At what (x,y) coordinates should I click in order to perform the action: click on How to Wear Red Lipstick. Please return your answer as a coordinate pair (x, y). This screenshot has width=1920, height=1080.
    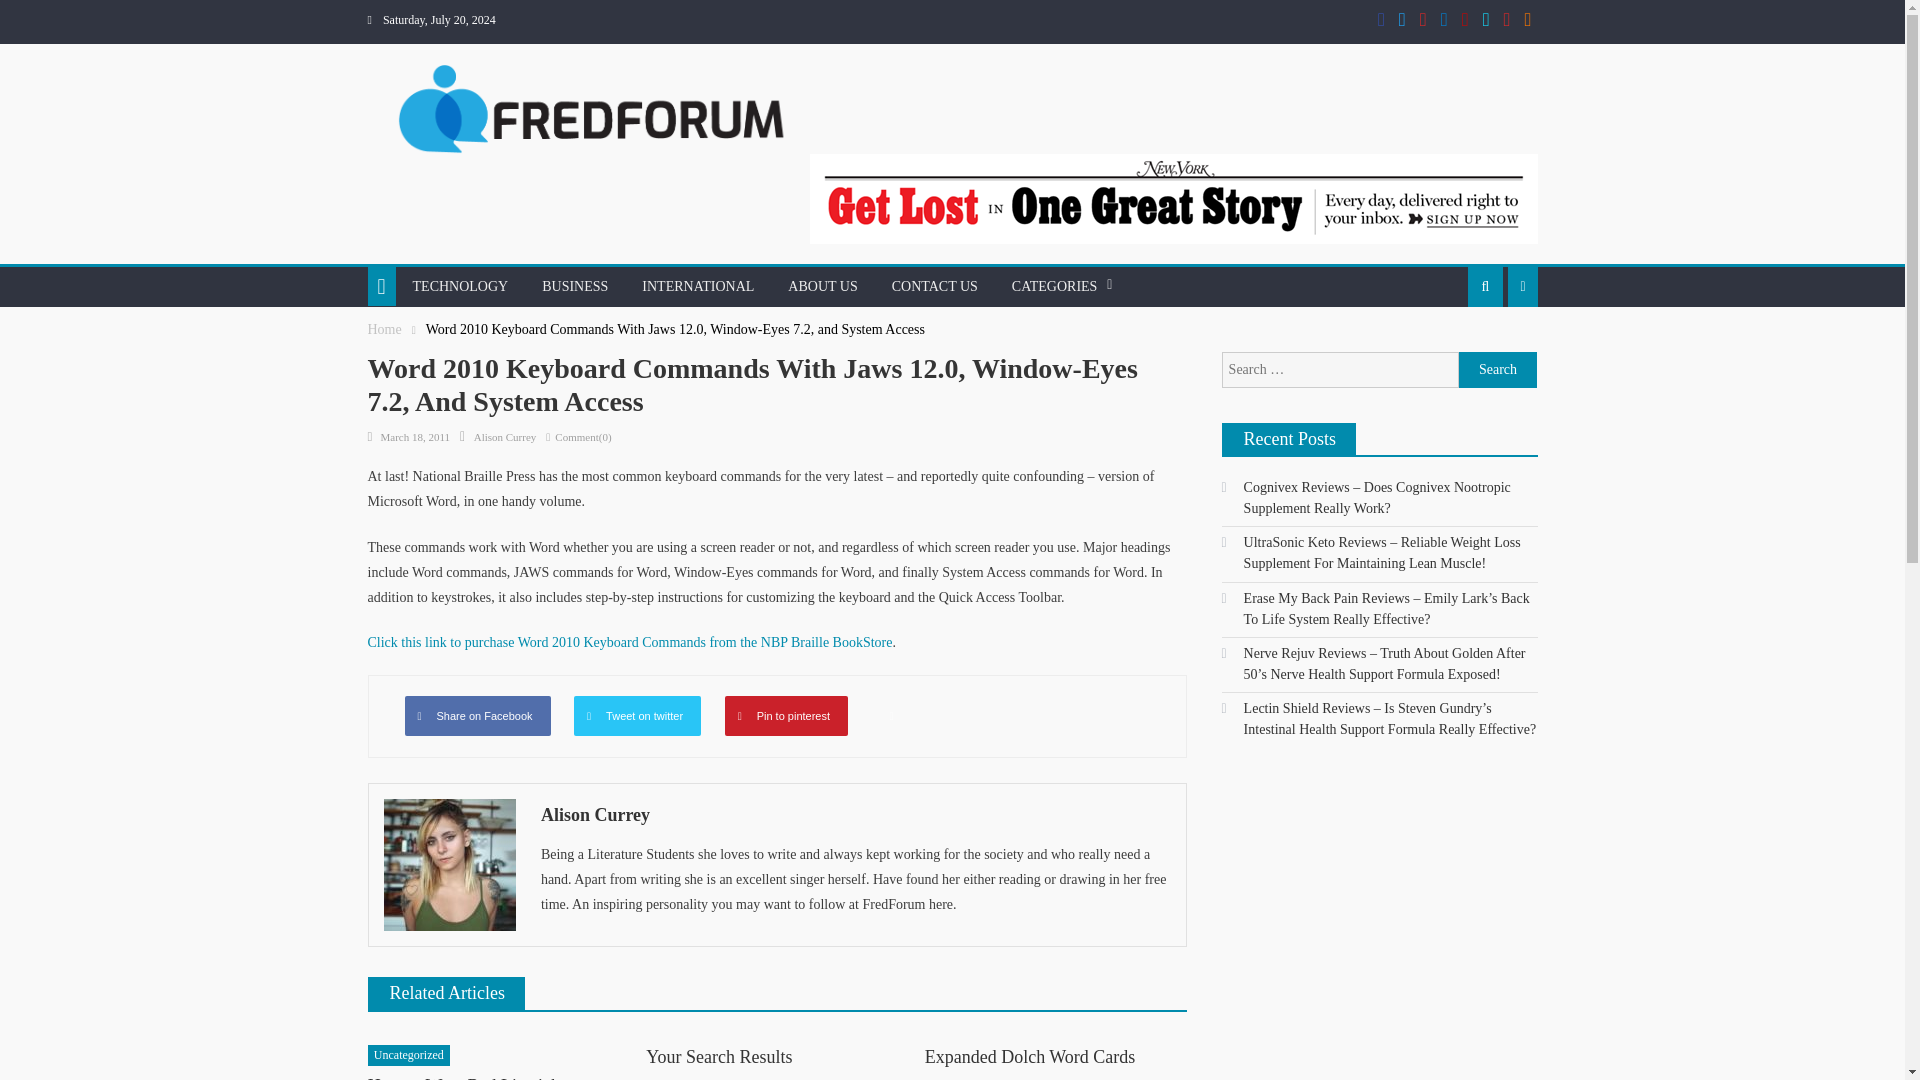
    Looking at the image, I should click on (464, 1078).